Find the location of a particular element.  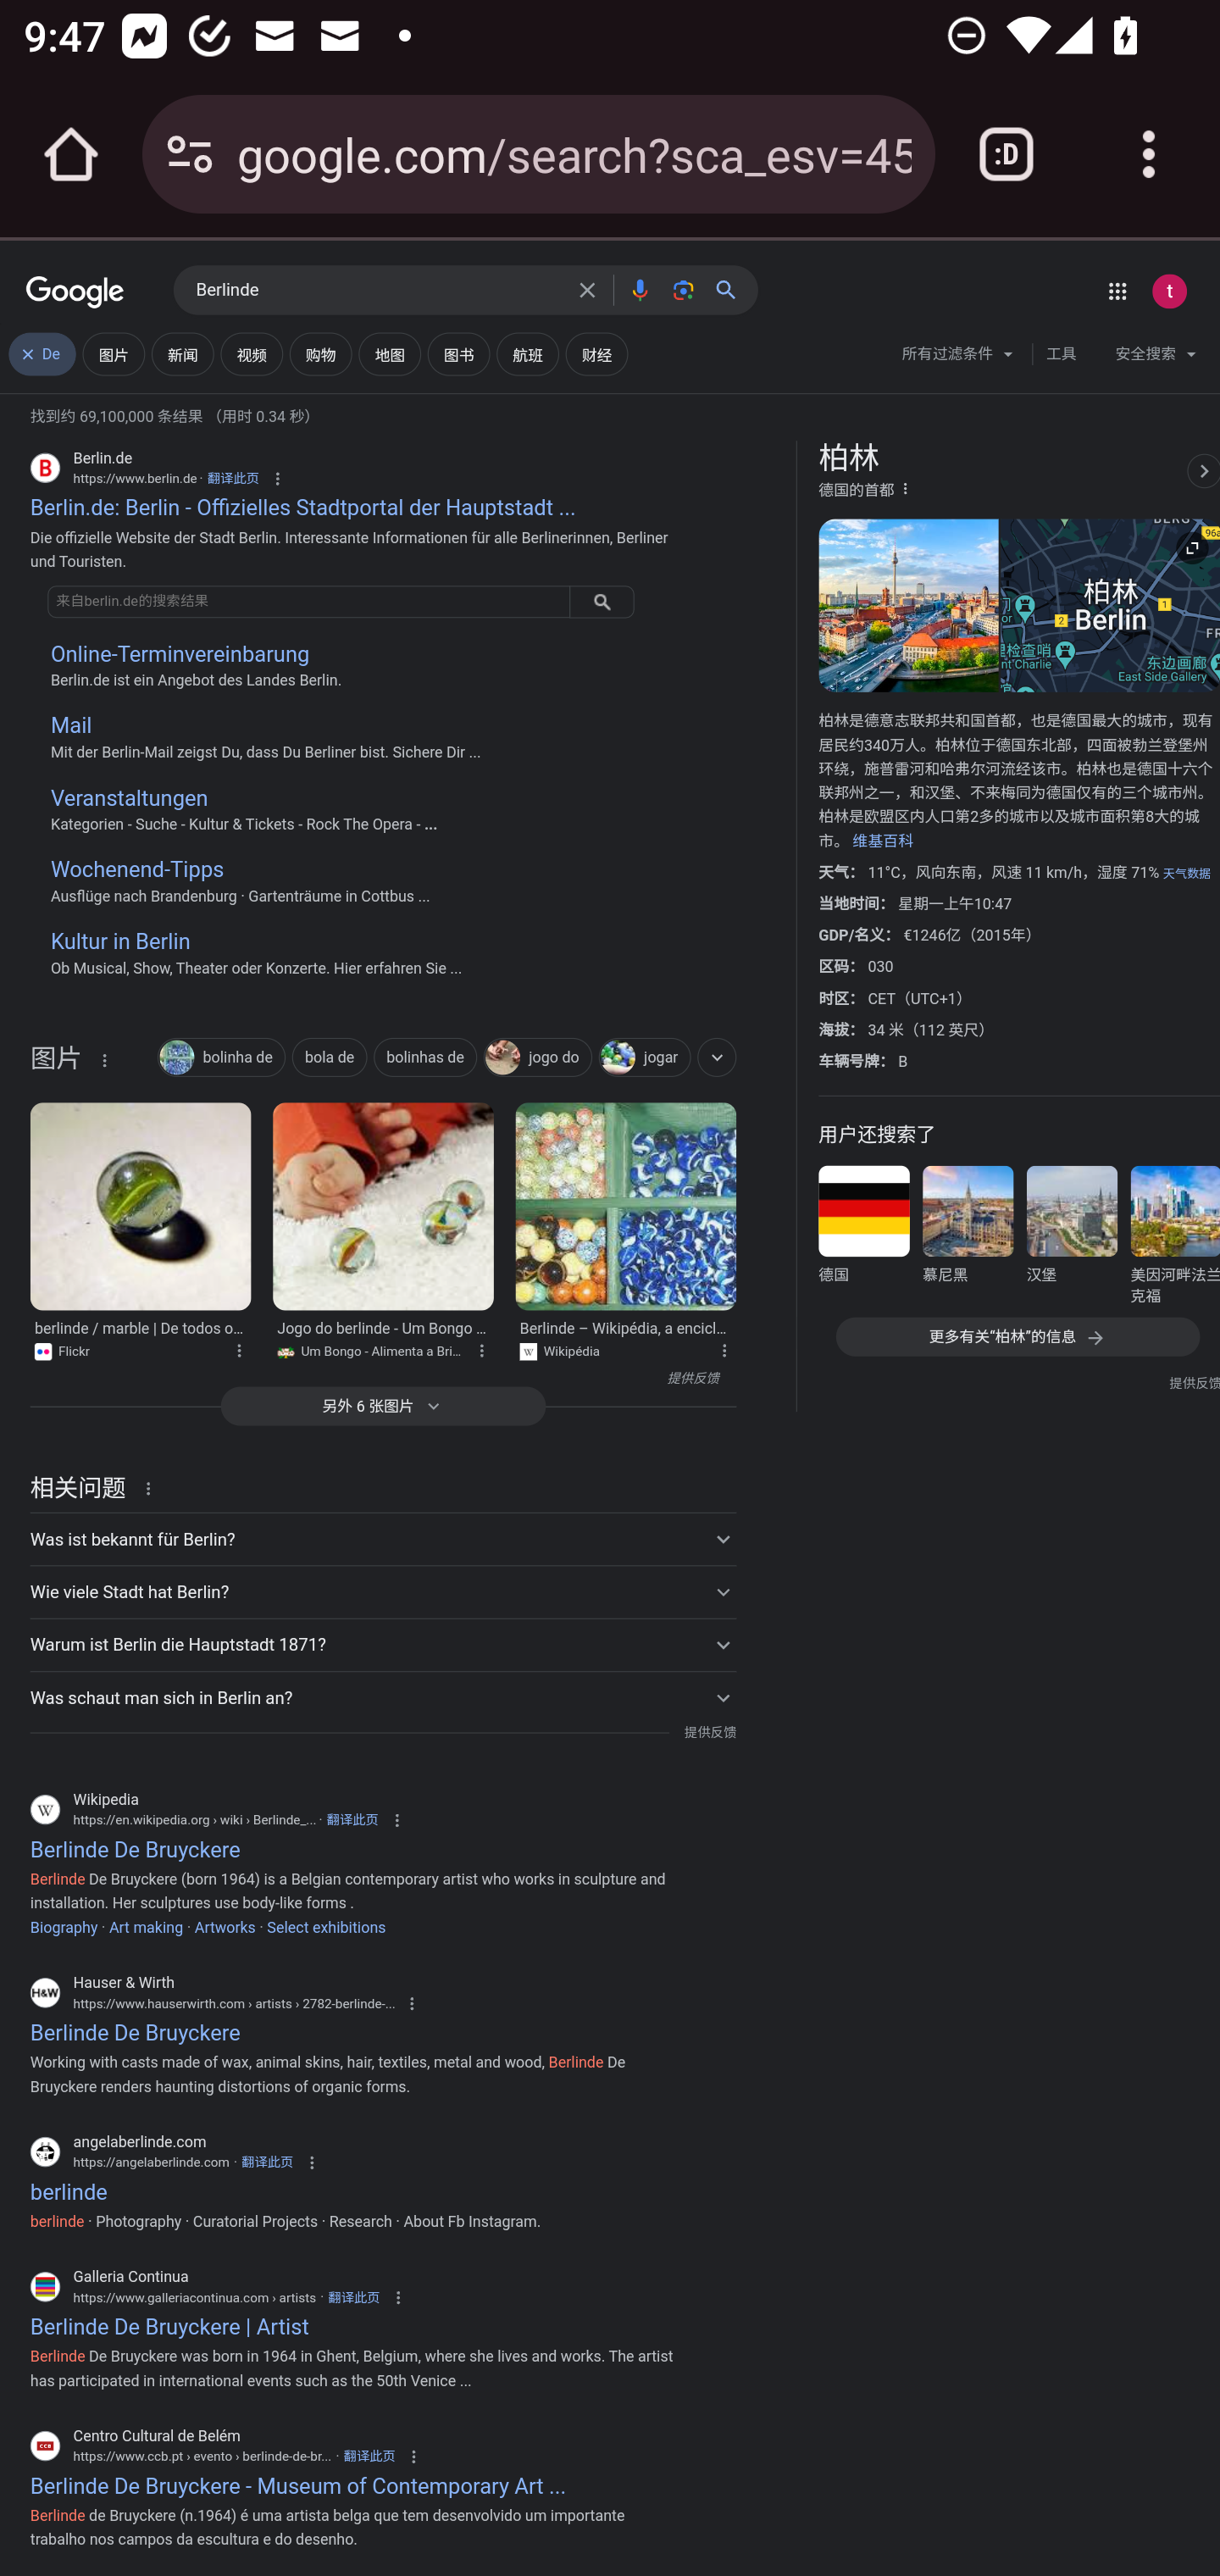

新闻 is located at coordinates (183, 354).